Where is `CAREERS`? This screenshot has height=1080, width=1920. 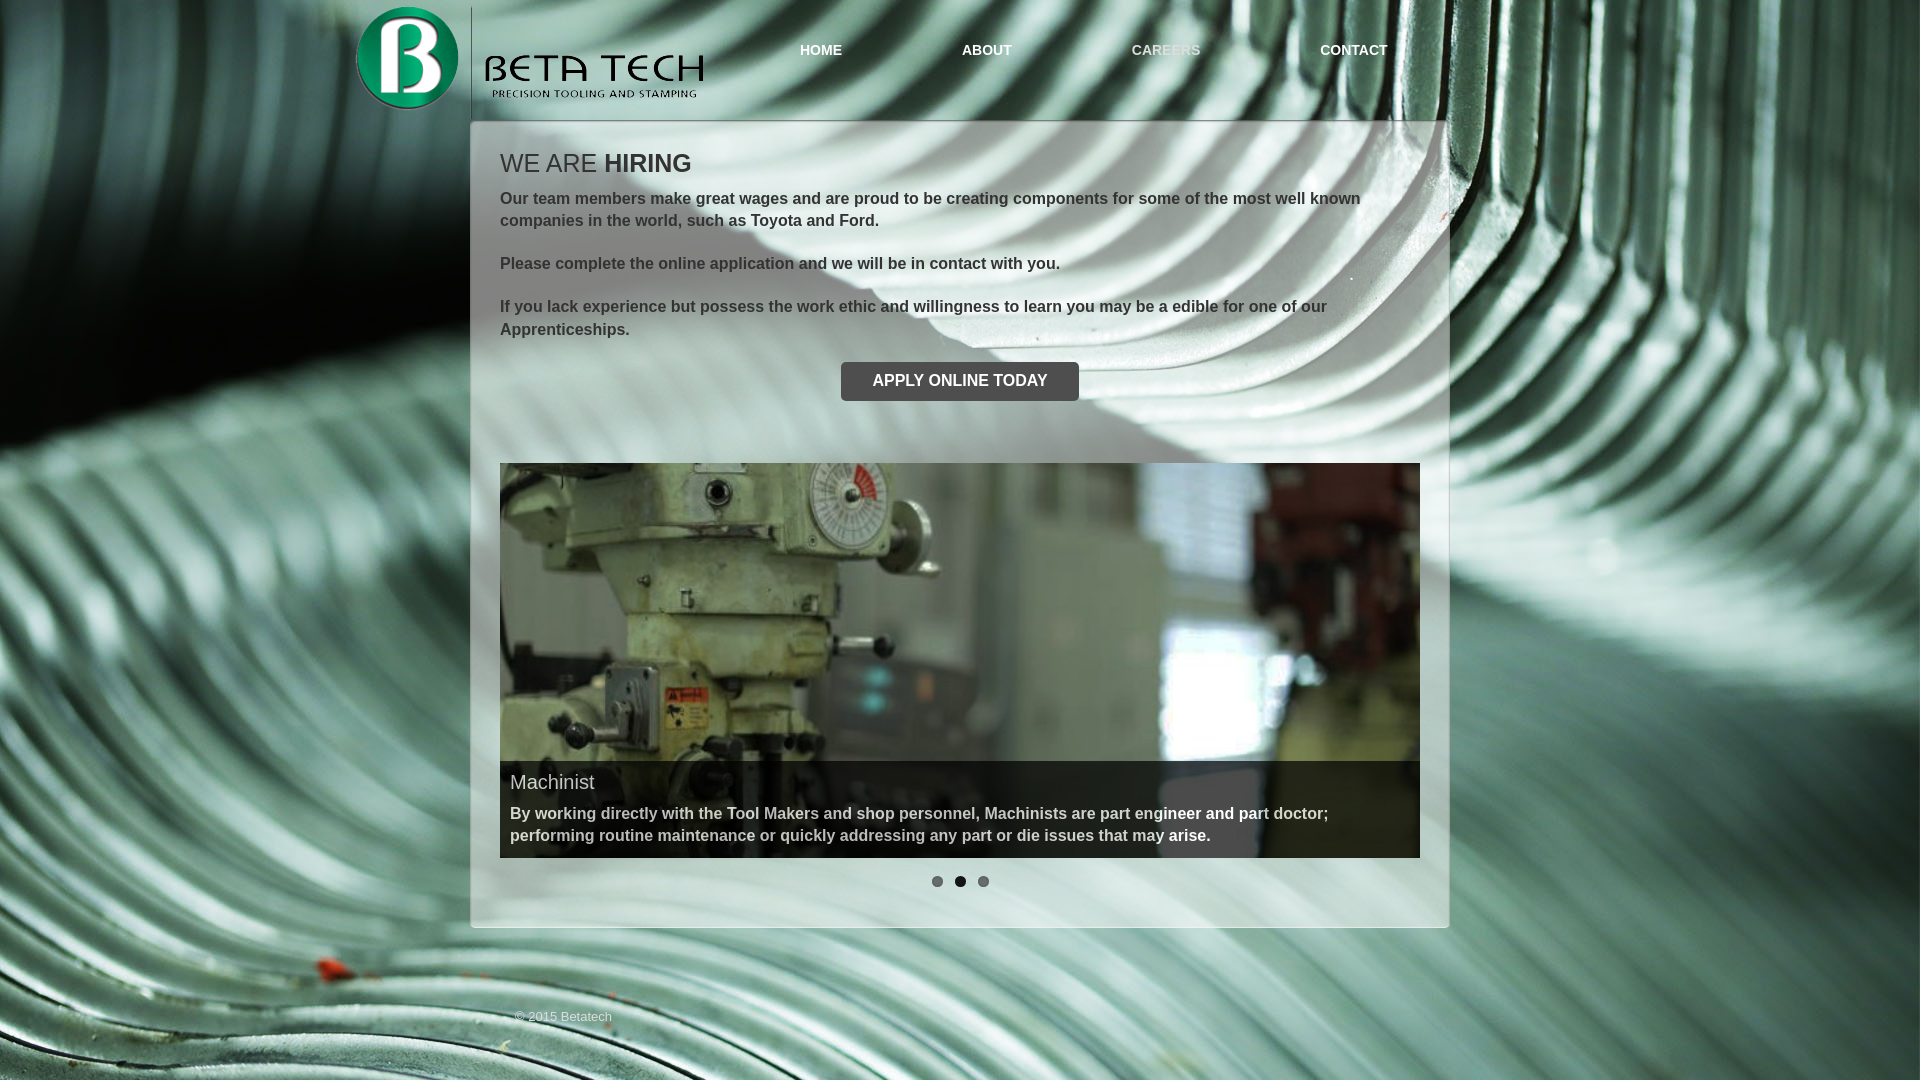 CAREERS is located at coordinates (1166, 50).